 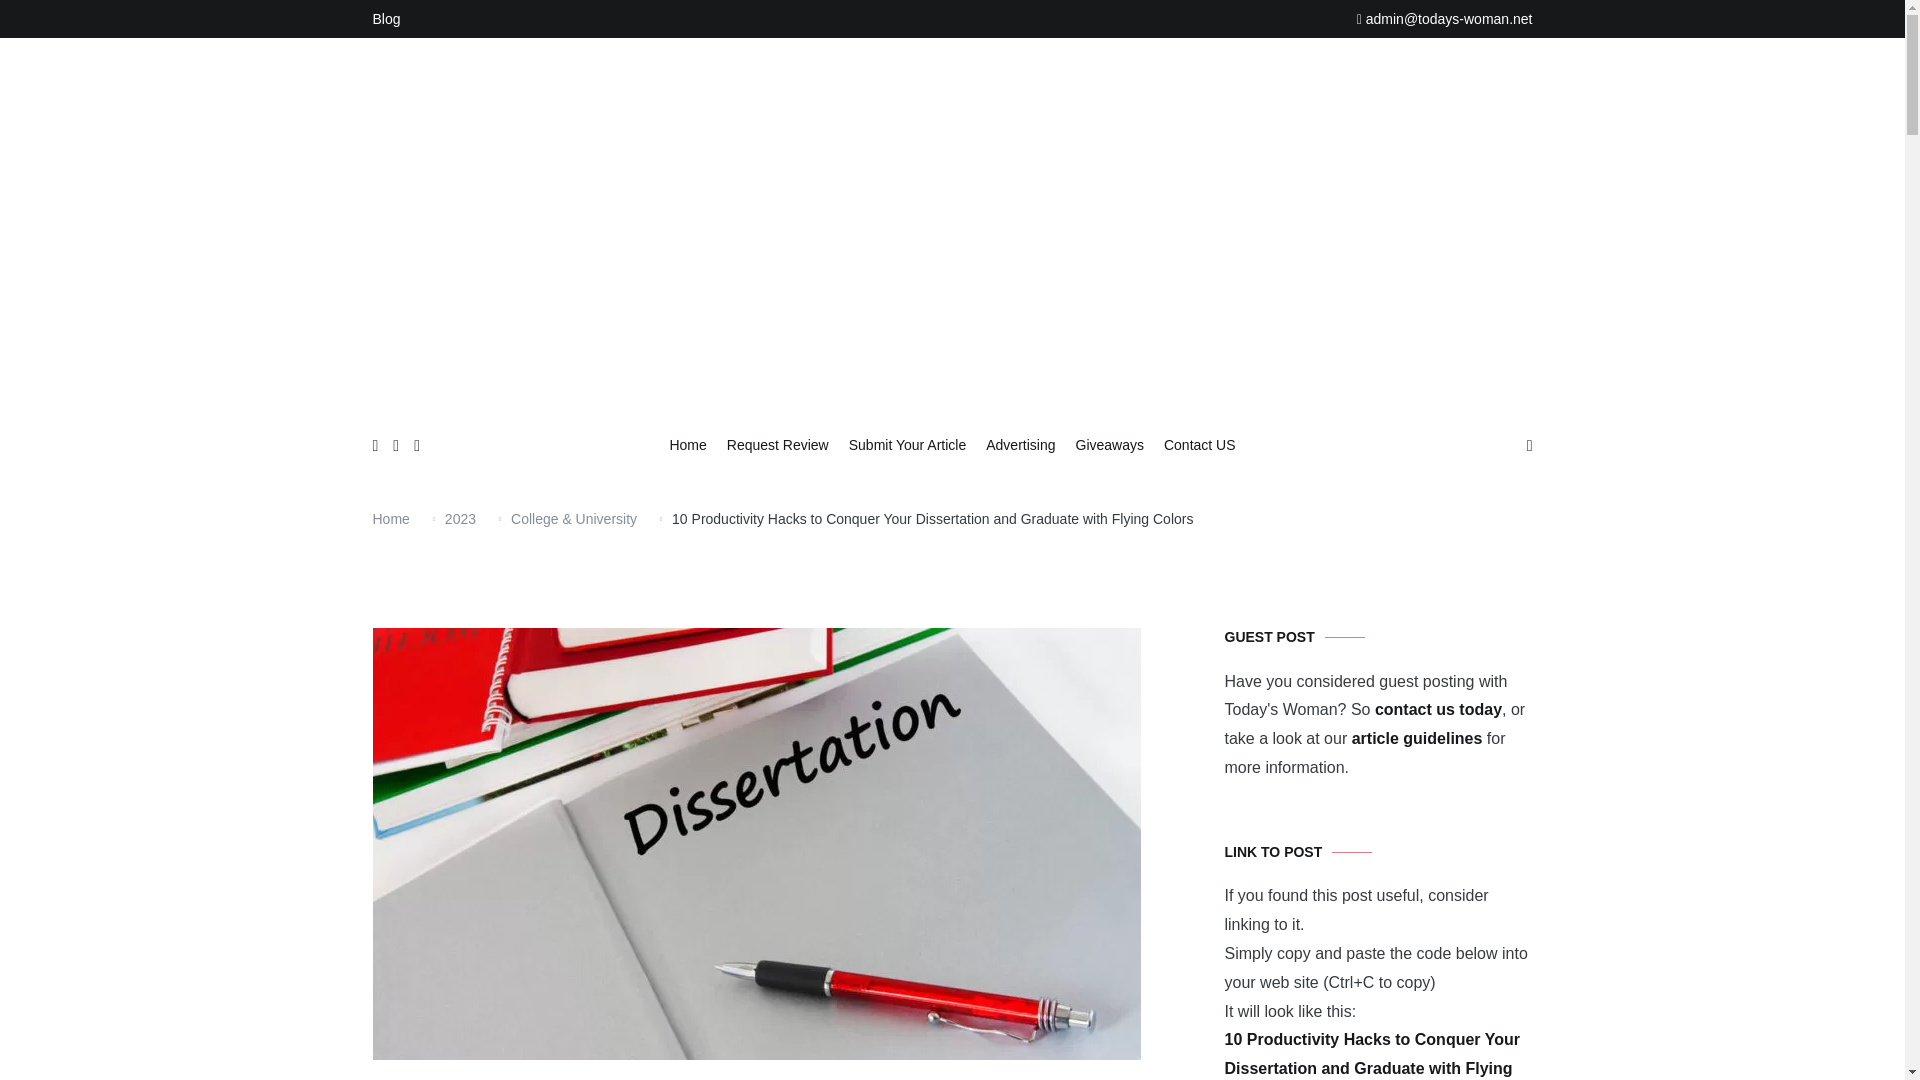 What do you see at coordinates (460, 518) in the screenshot?
I see `2023` at bounding box center [460, 518].